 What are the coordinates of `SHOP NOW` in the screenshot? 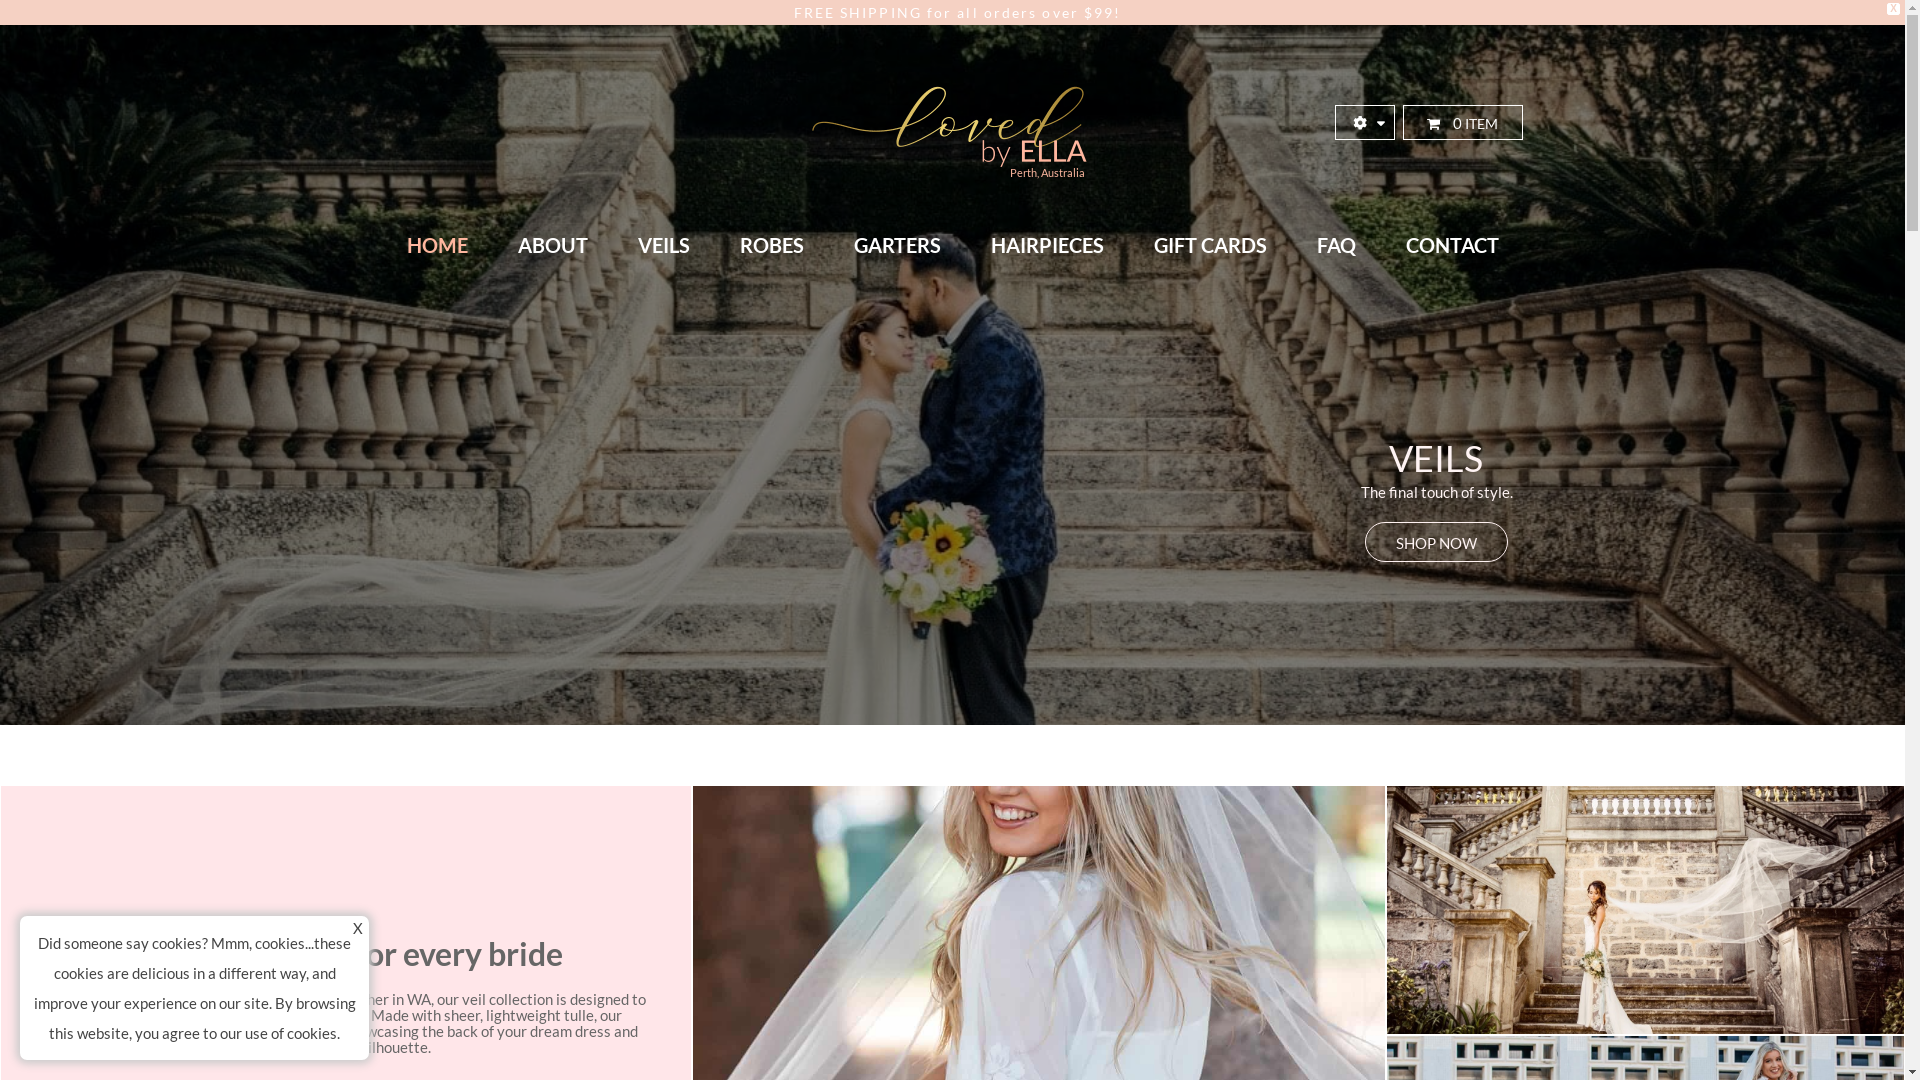 It's located at (1436, 542).